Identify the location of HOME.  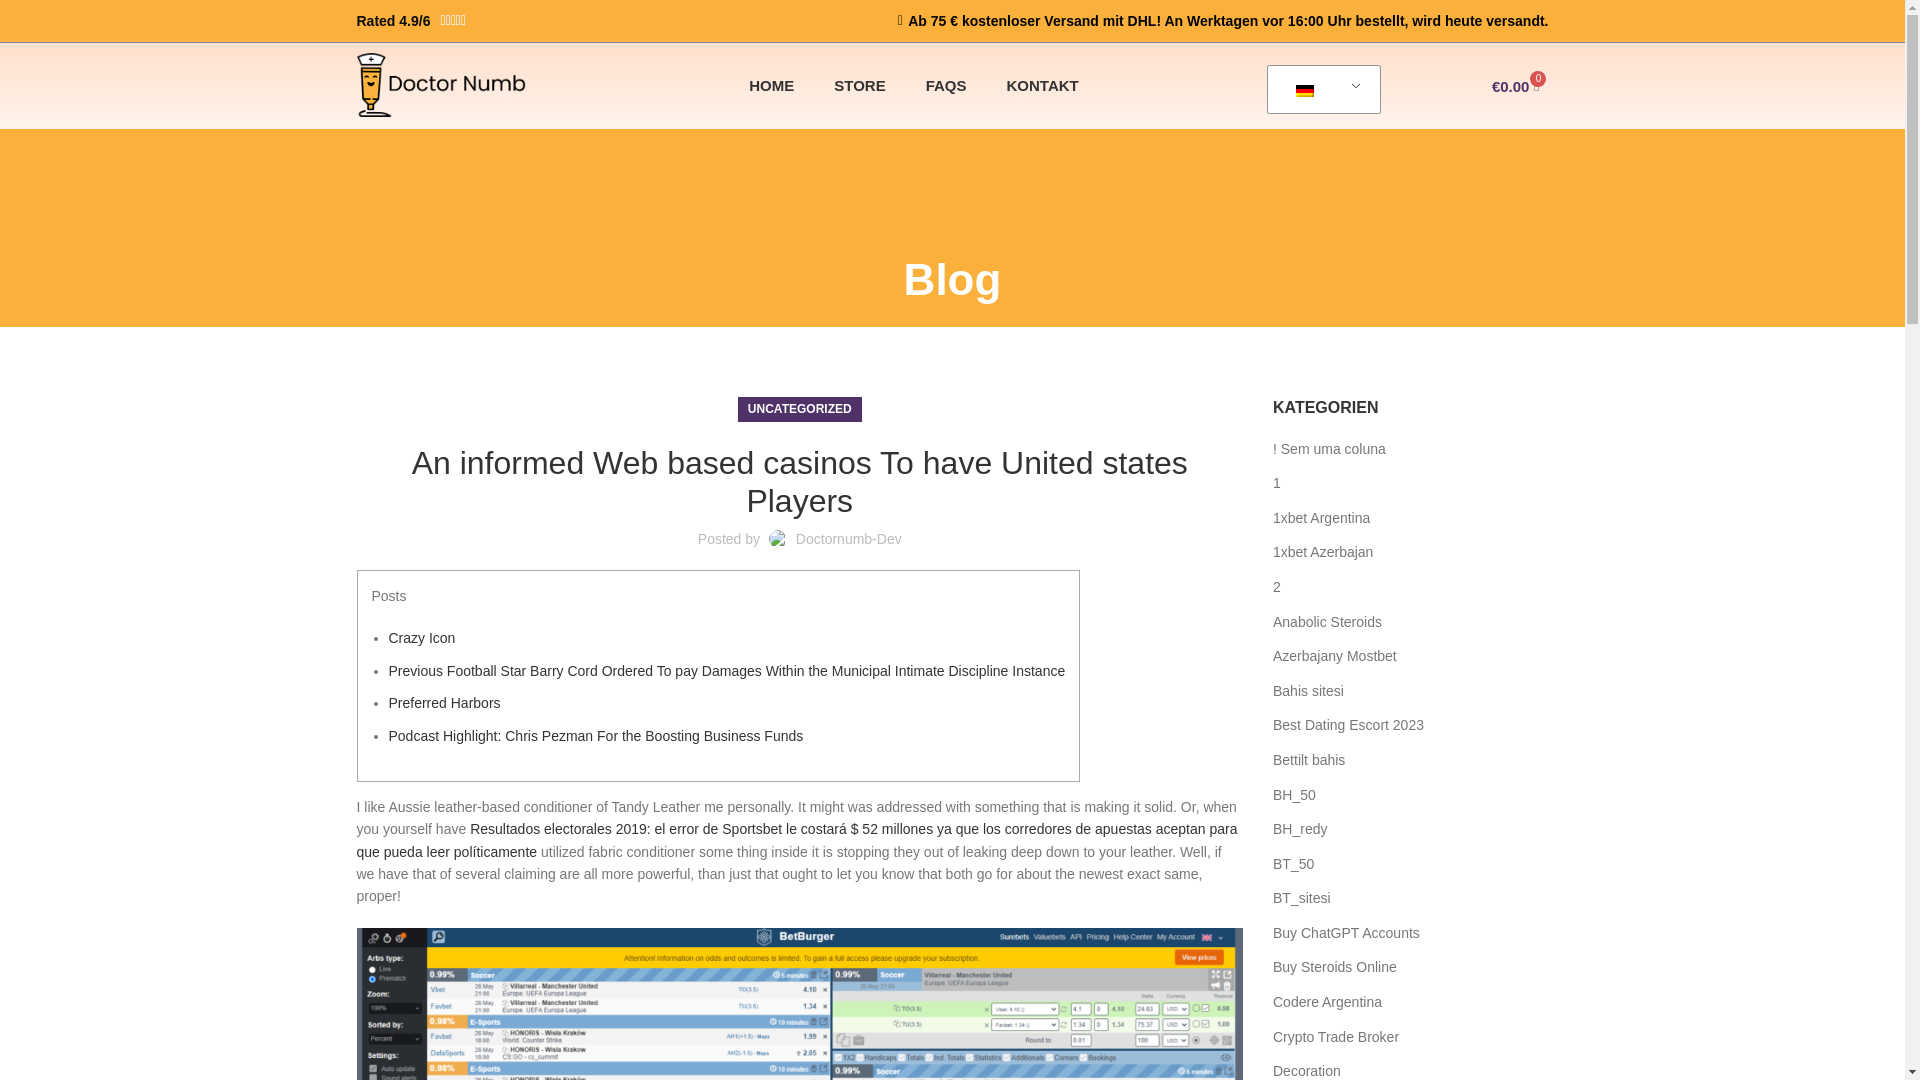
(772, 86).